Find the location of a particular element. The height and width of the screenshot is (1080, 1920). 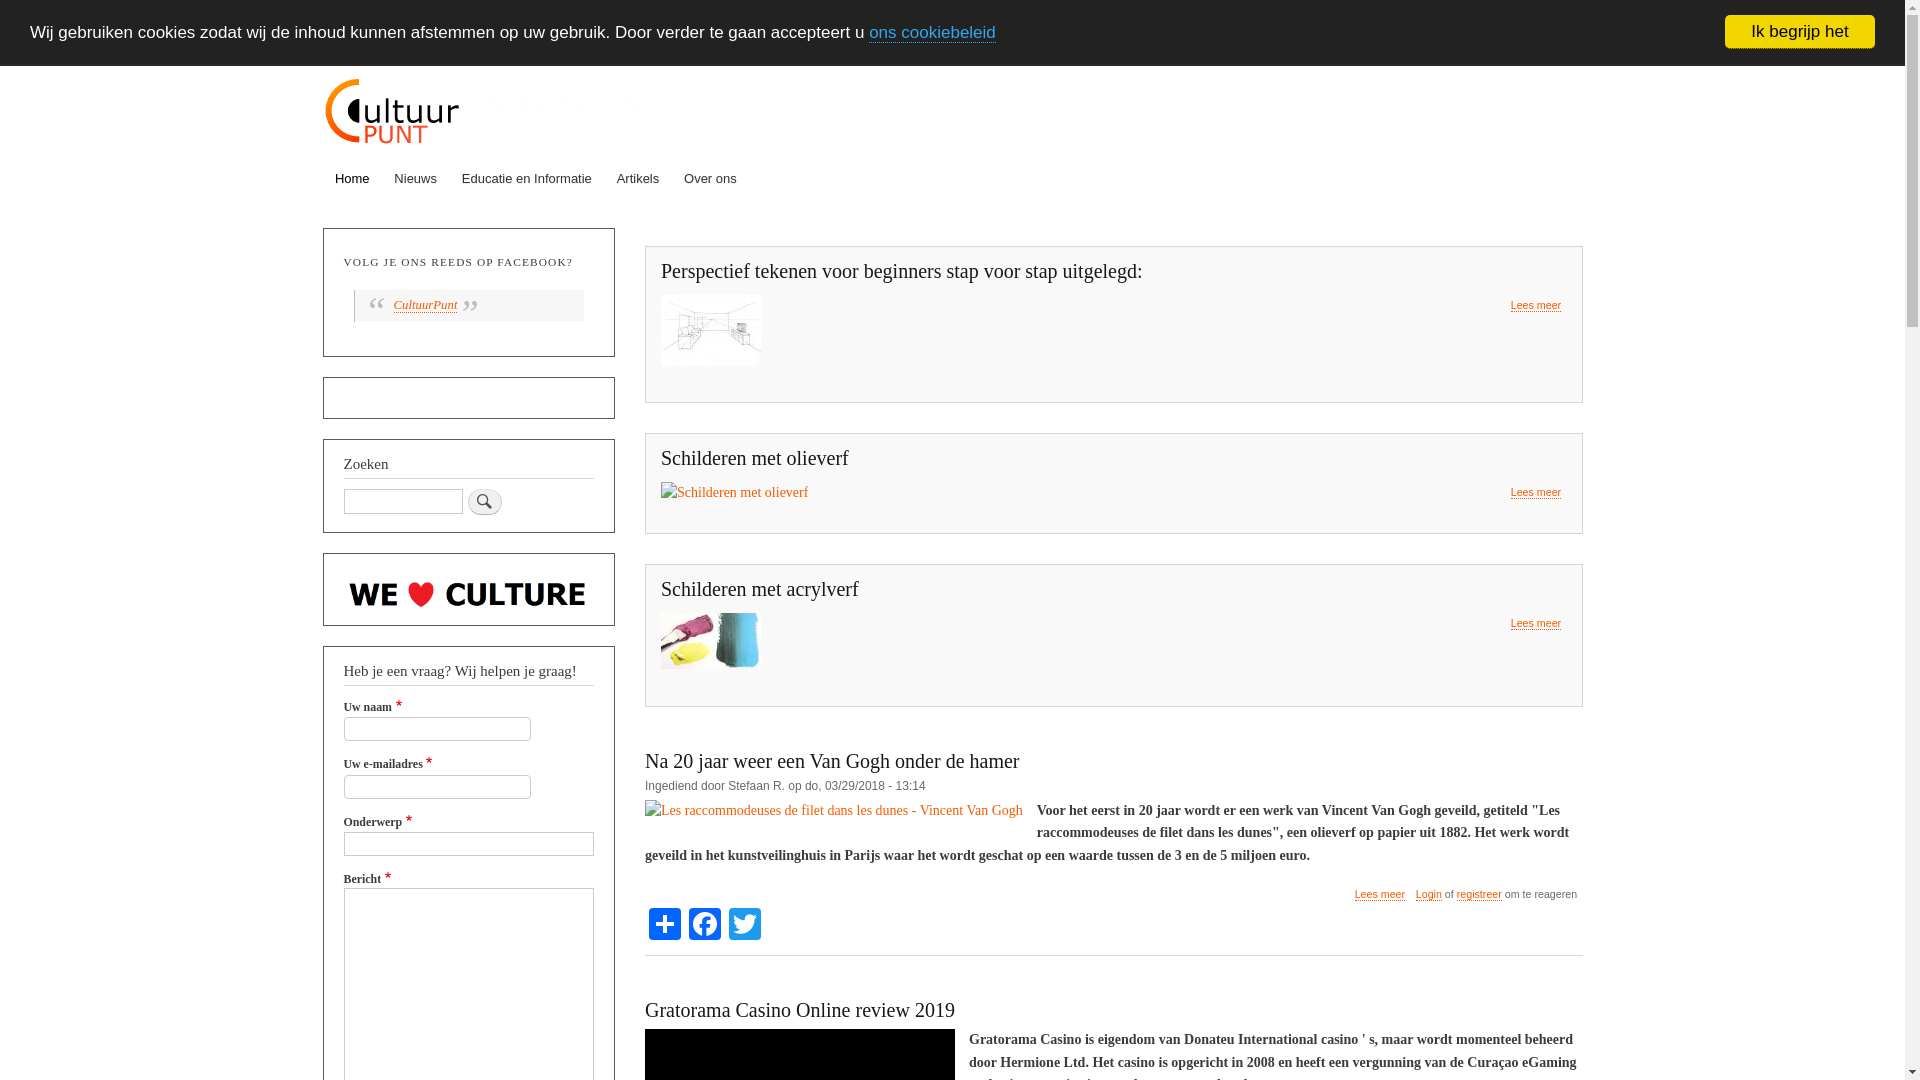

Educatie en Informatie is located at coordinates (526, 179).